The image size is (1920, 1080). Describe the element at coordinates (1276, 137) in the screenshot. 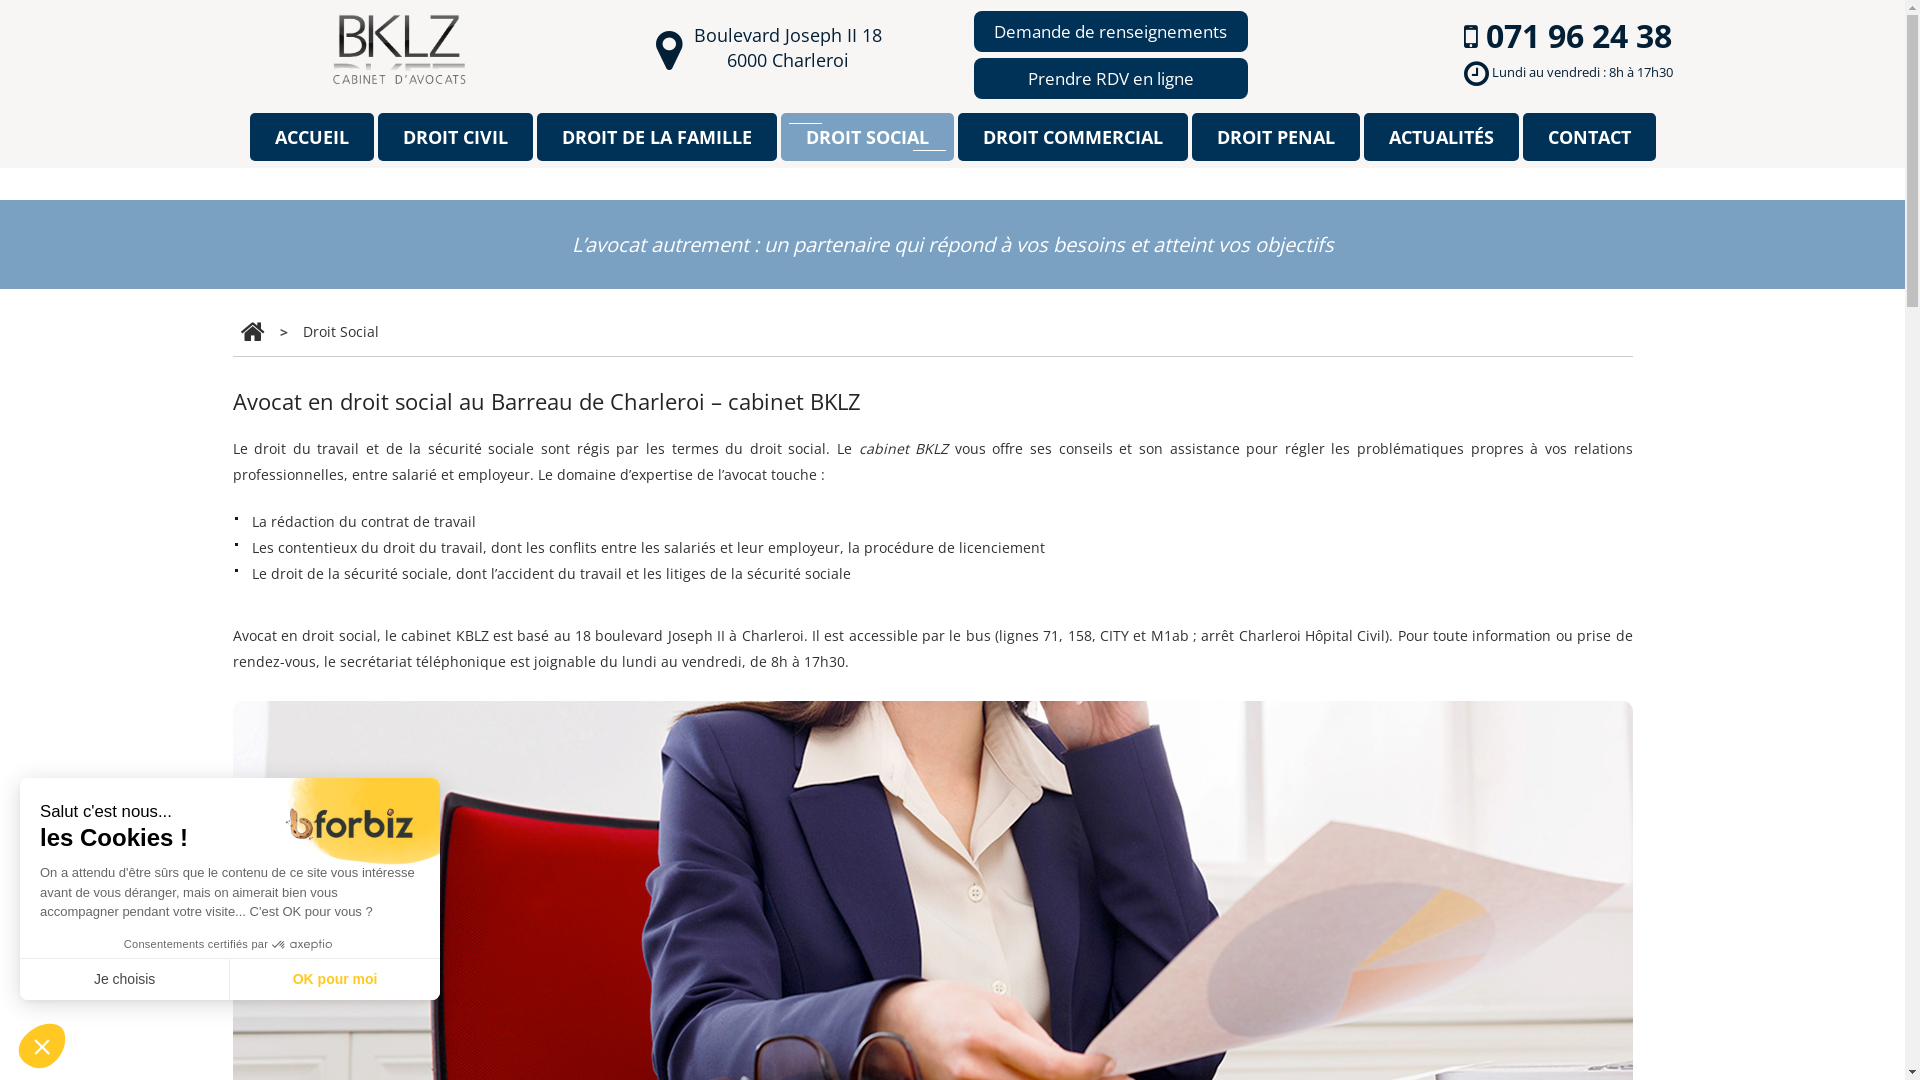

I see `DROIT PENAL` at that location.